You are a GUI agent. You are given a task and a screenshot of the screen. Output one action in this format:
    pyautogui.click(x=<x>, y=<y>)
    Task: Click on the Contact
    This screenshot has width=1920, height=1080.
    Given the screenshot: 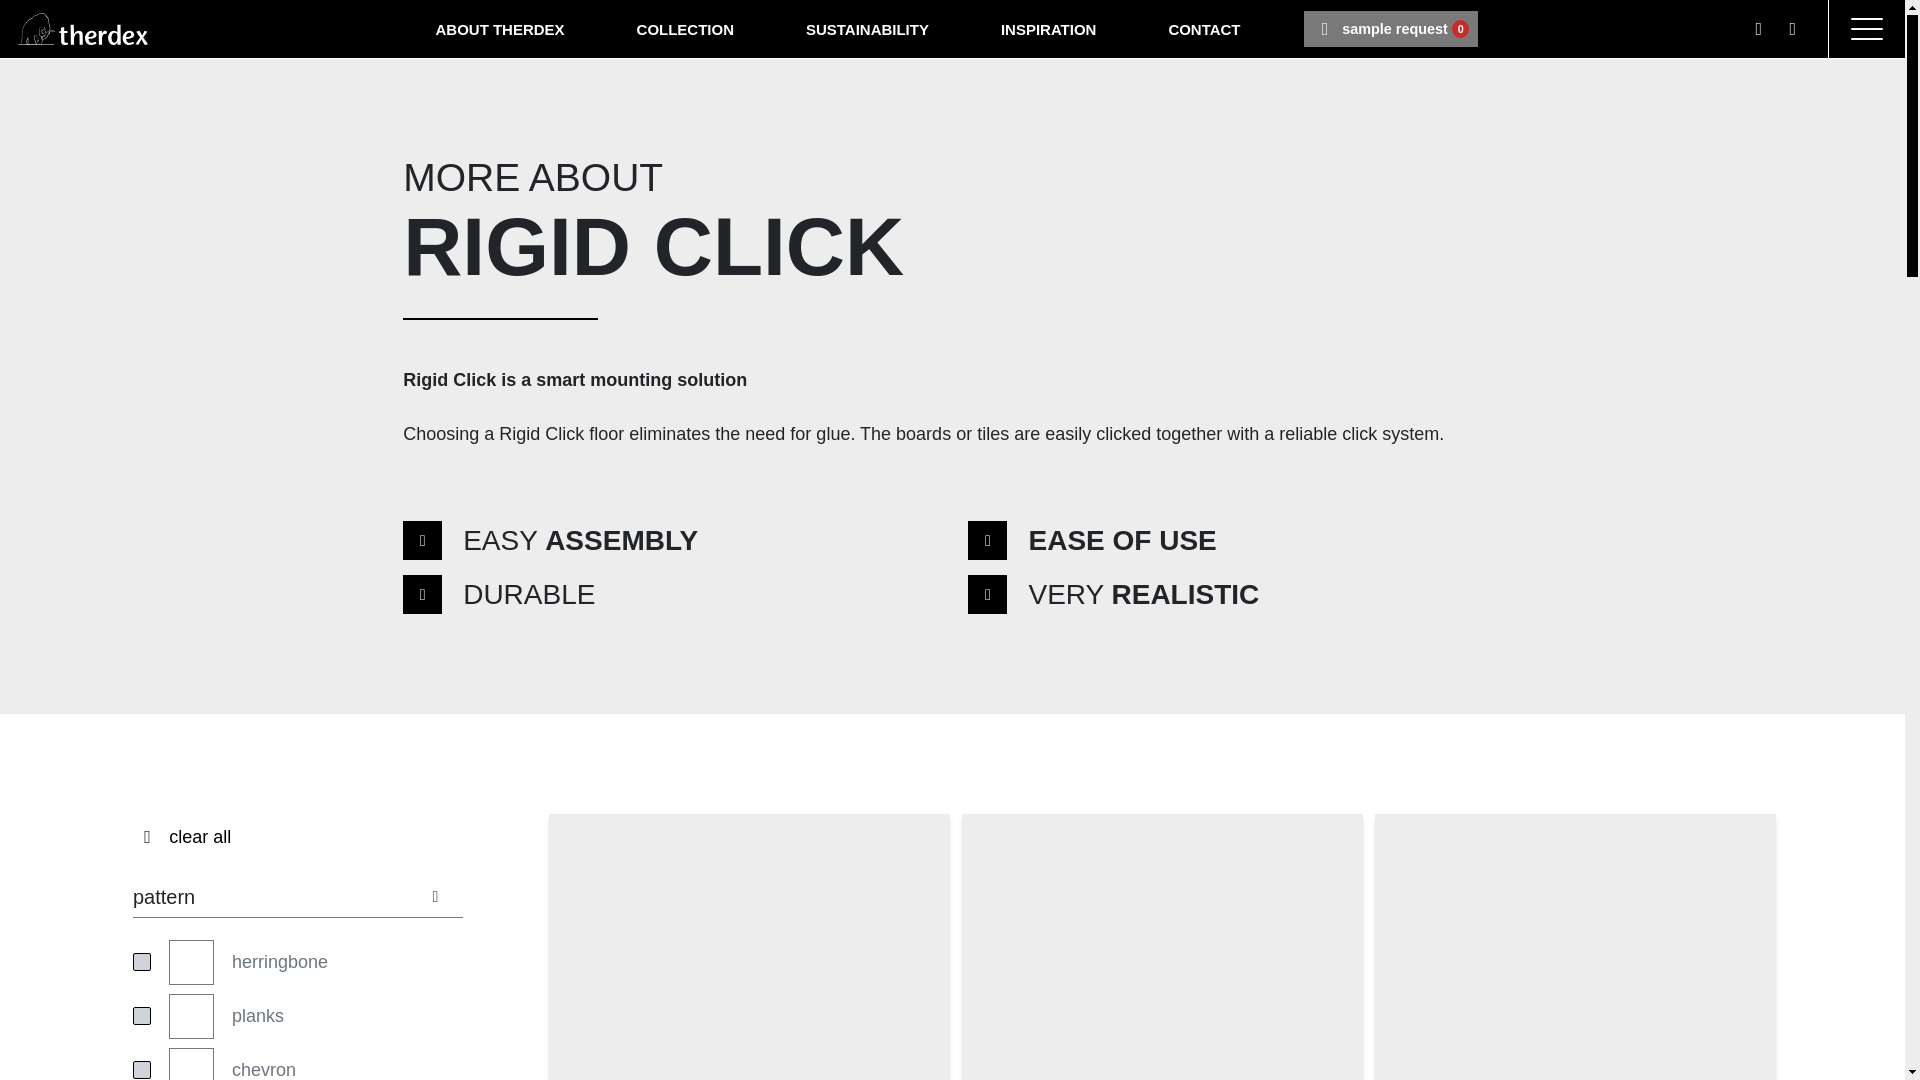 What is the action you would take?
    pyautogui.click(x=867, y=28)
    